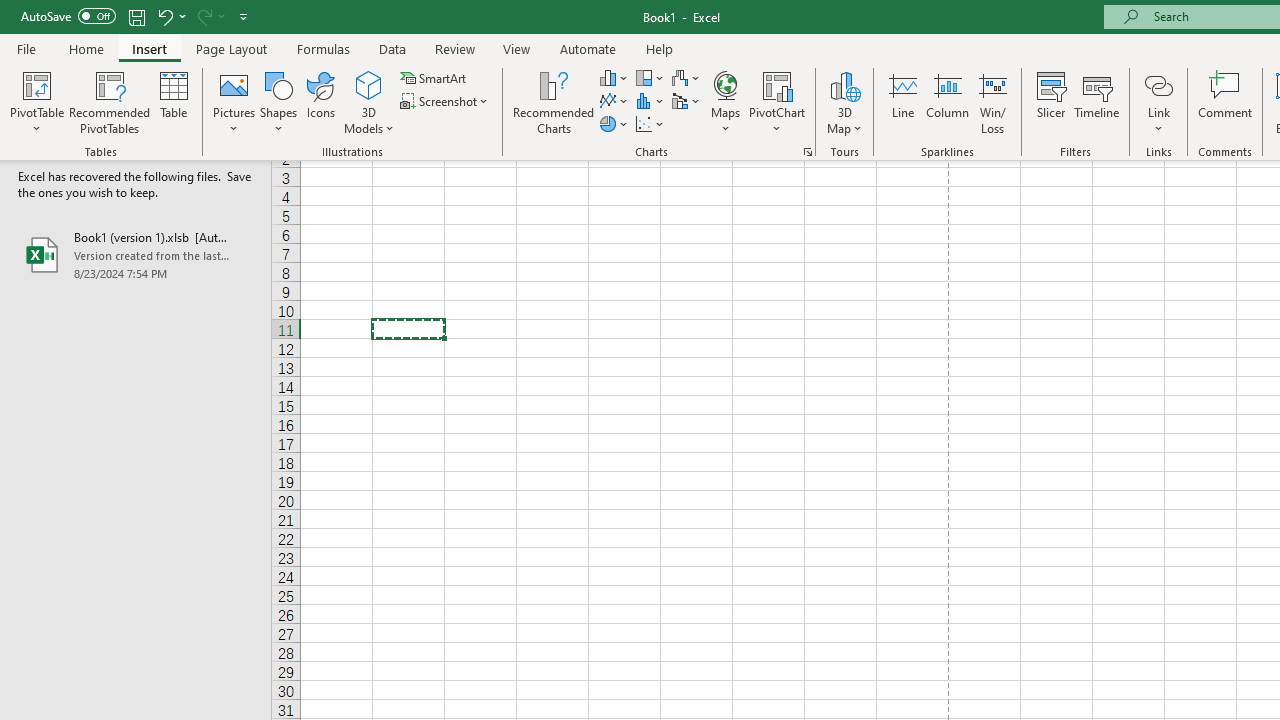  What do you see at coordinates (454, 48) in the screenshot?
I see `Review` at bounding box center [454, 48].